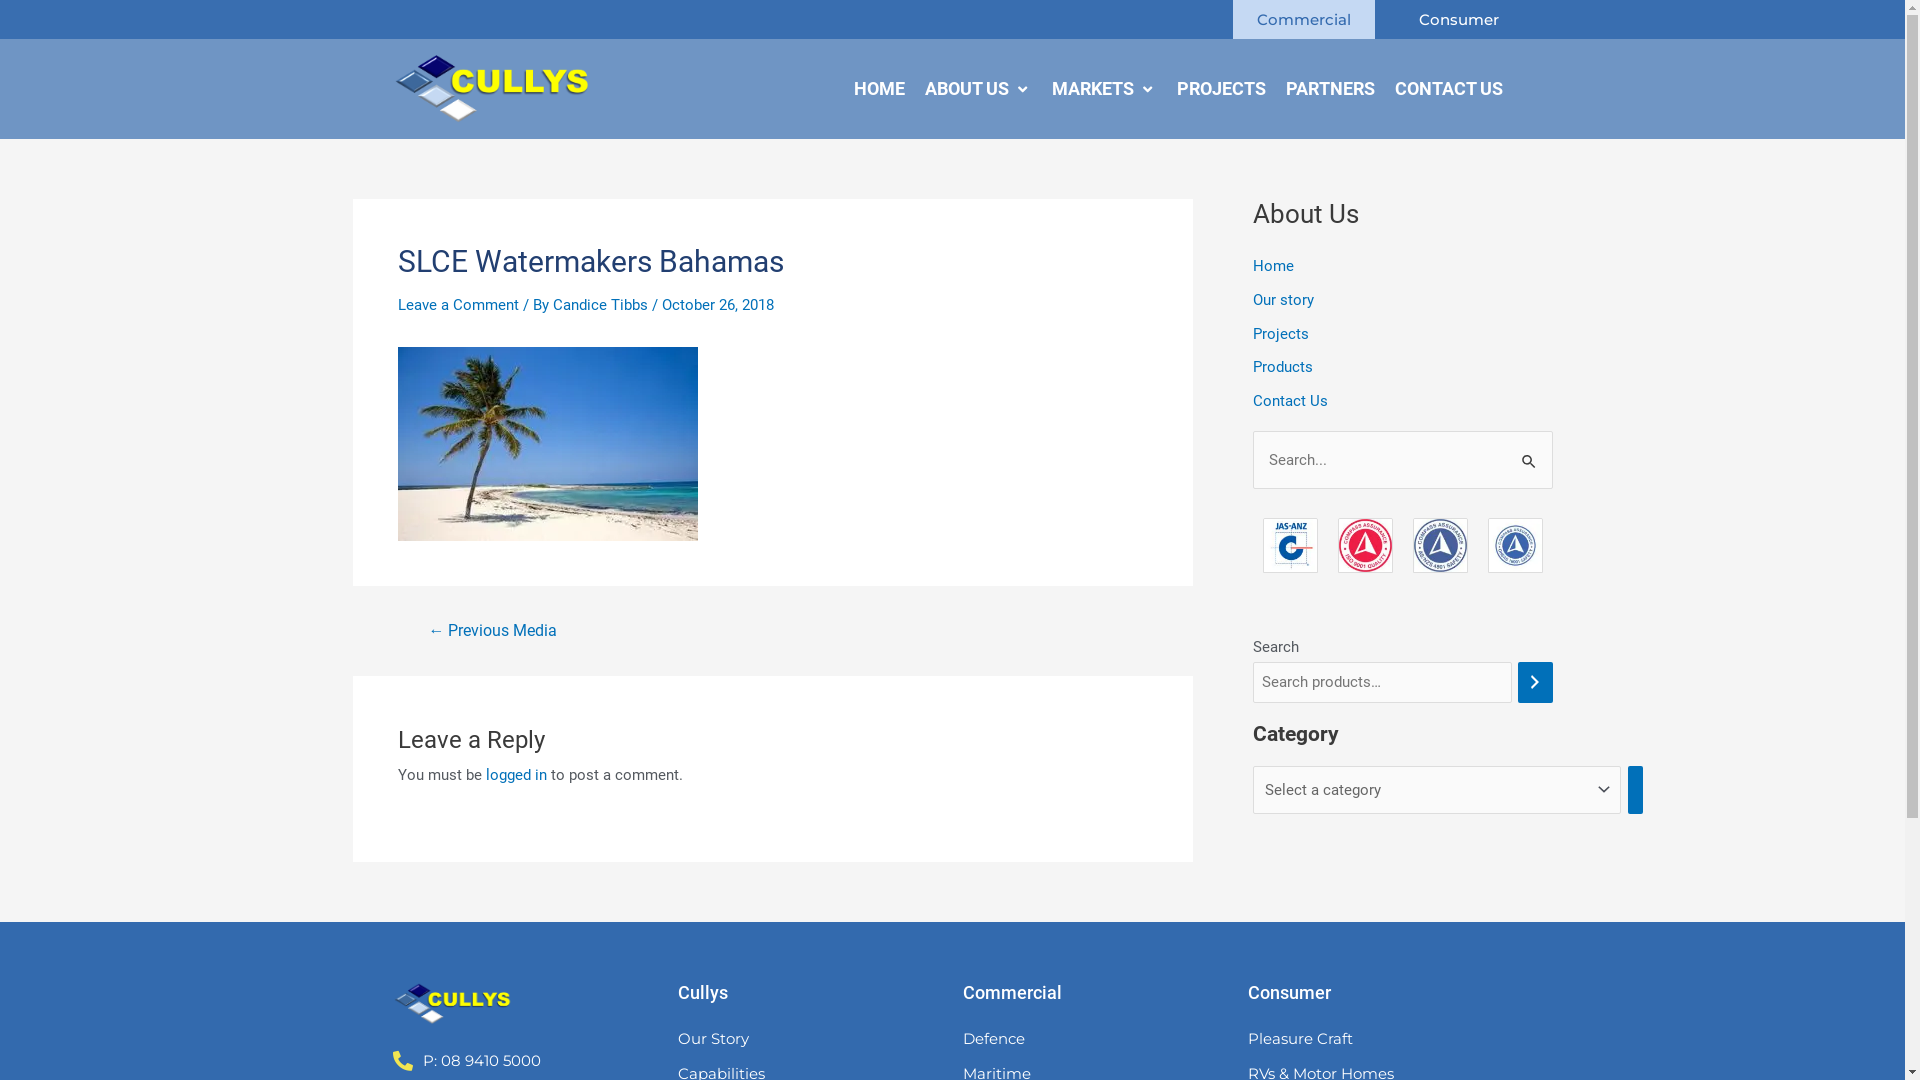  What do you see at coordinates (1330, 89) in the screenshot?
I see `PARTNERS` at bounding box center [1330, 89].